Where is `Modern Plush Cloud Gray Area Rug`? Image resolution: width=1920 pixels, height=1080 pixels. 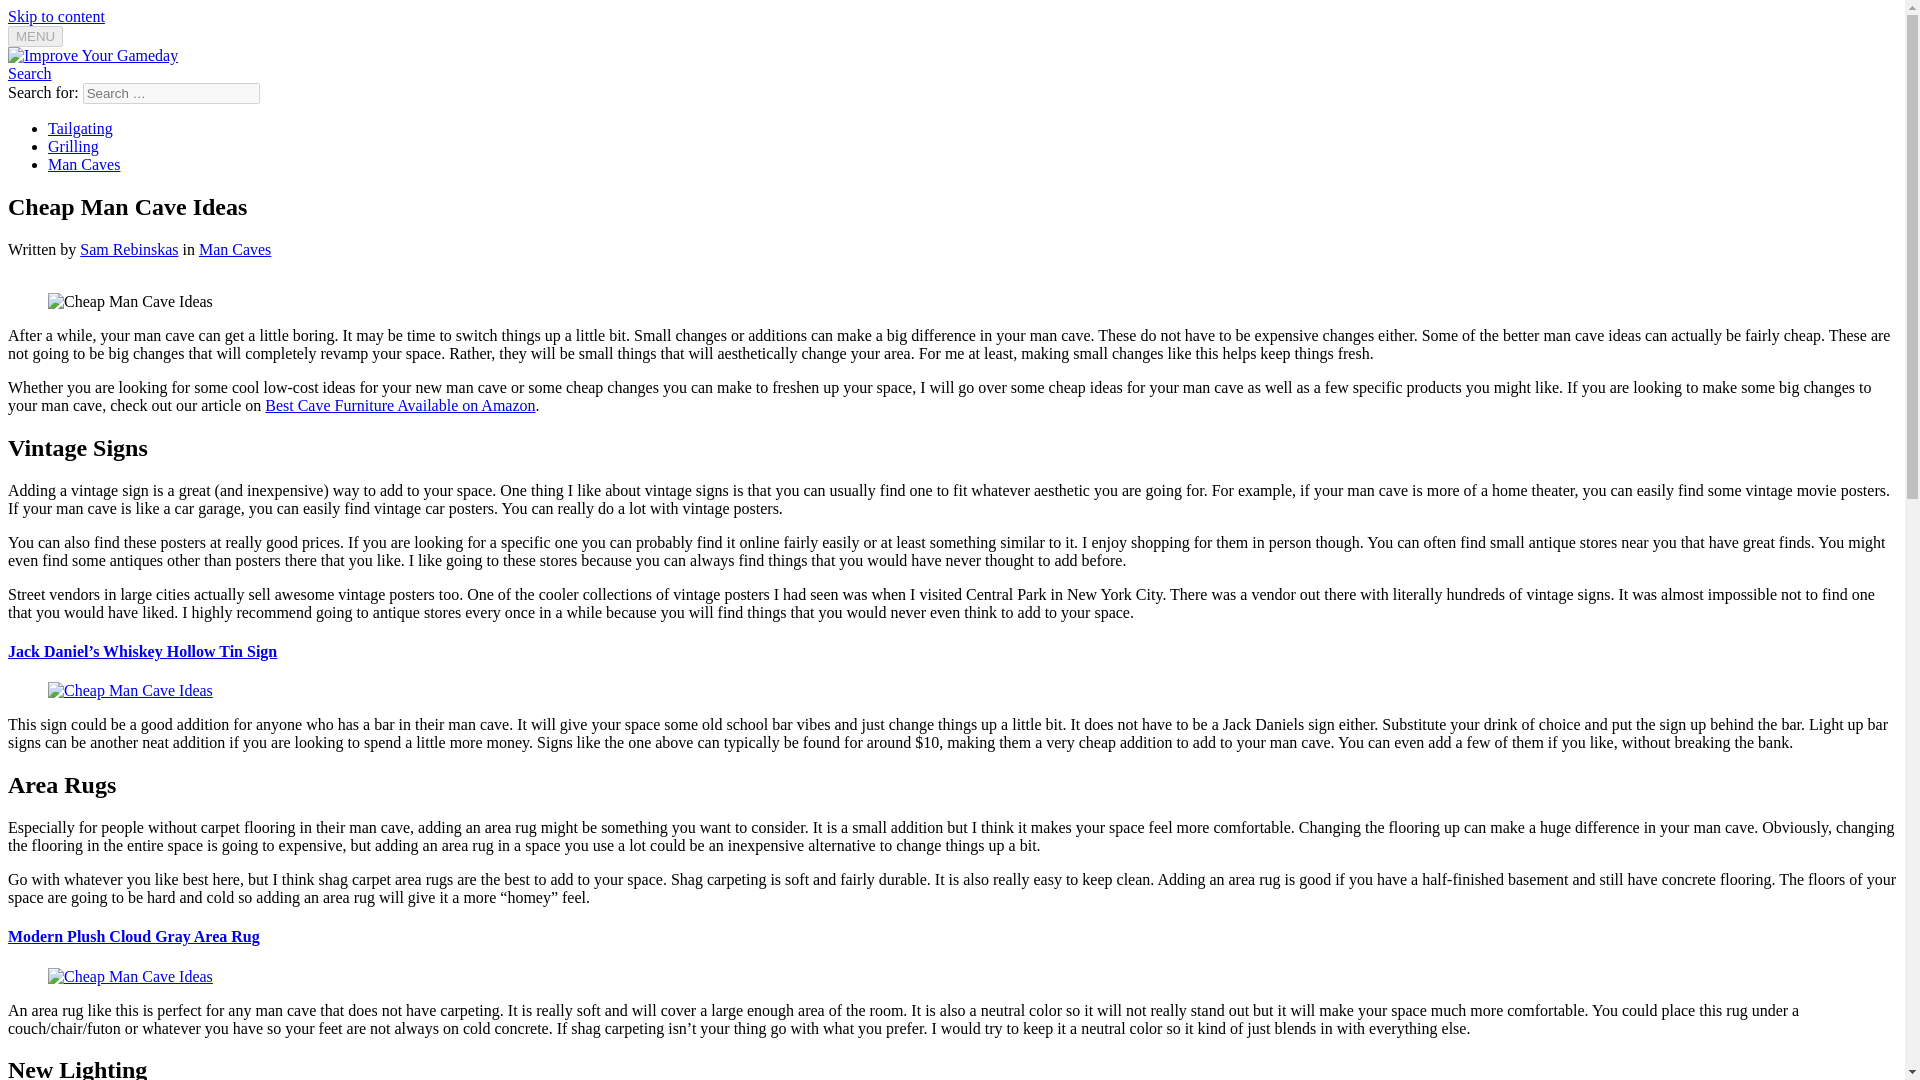
Modern Plush Cloud Gray Area Rug is located at coordinates (133, 936).